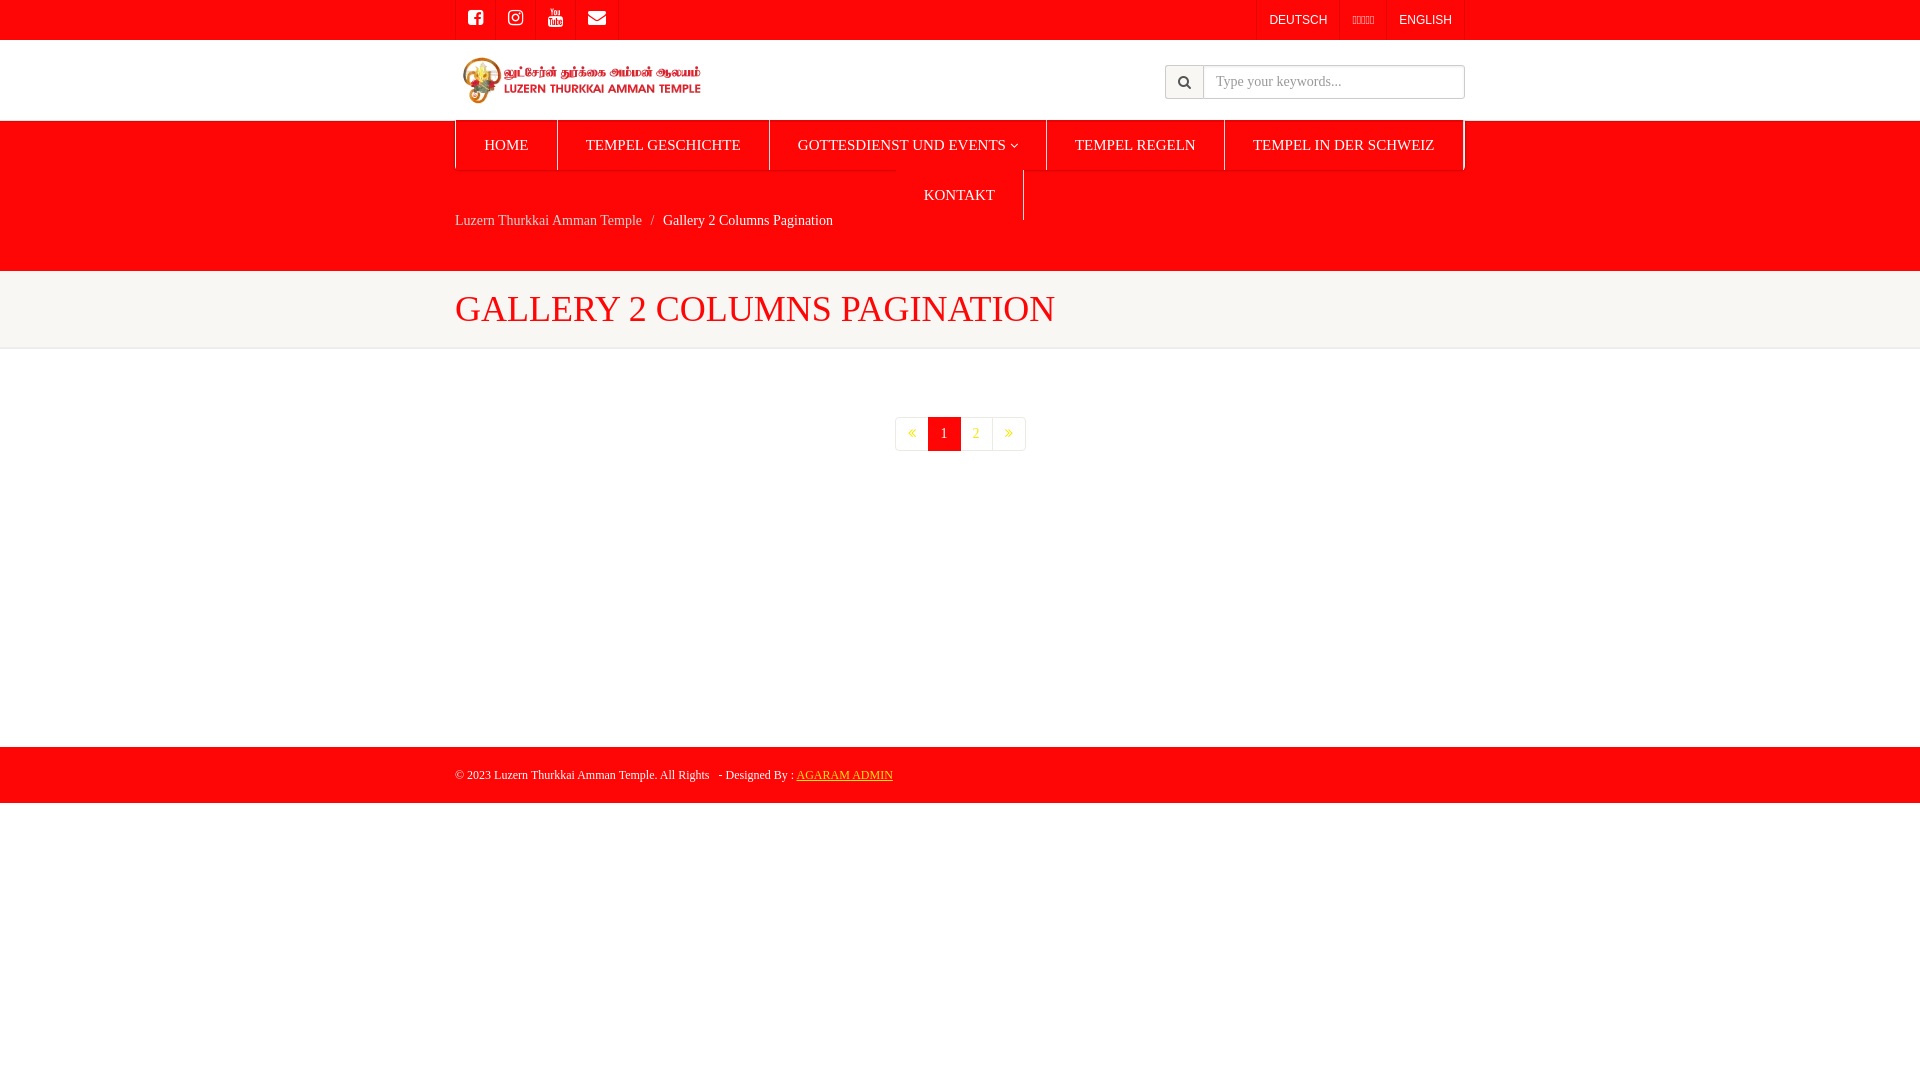 This screenshot has height=1080, width=1920. Describe the element at coordinates (548, 220) in the screenshot. I see `Luzern Thurkkai Amman Temple` at that location.